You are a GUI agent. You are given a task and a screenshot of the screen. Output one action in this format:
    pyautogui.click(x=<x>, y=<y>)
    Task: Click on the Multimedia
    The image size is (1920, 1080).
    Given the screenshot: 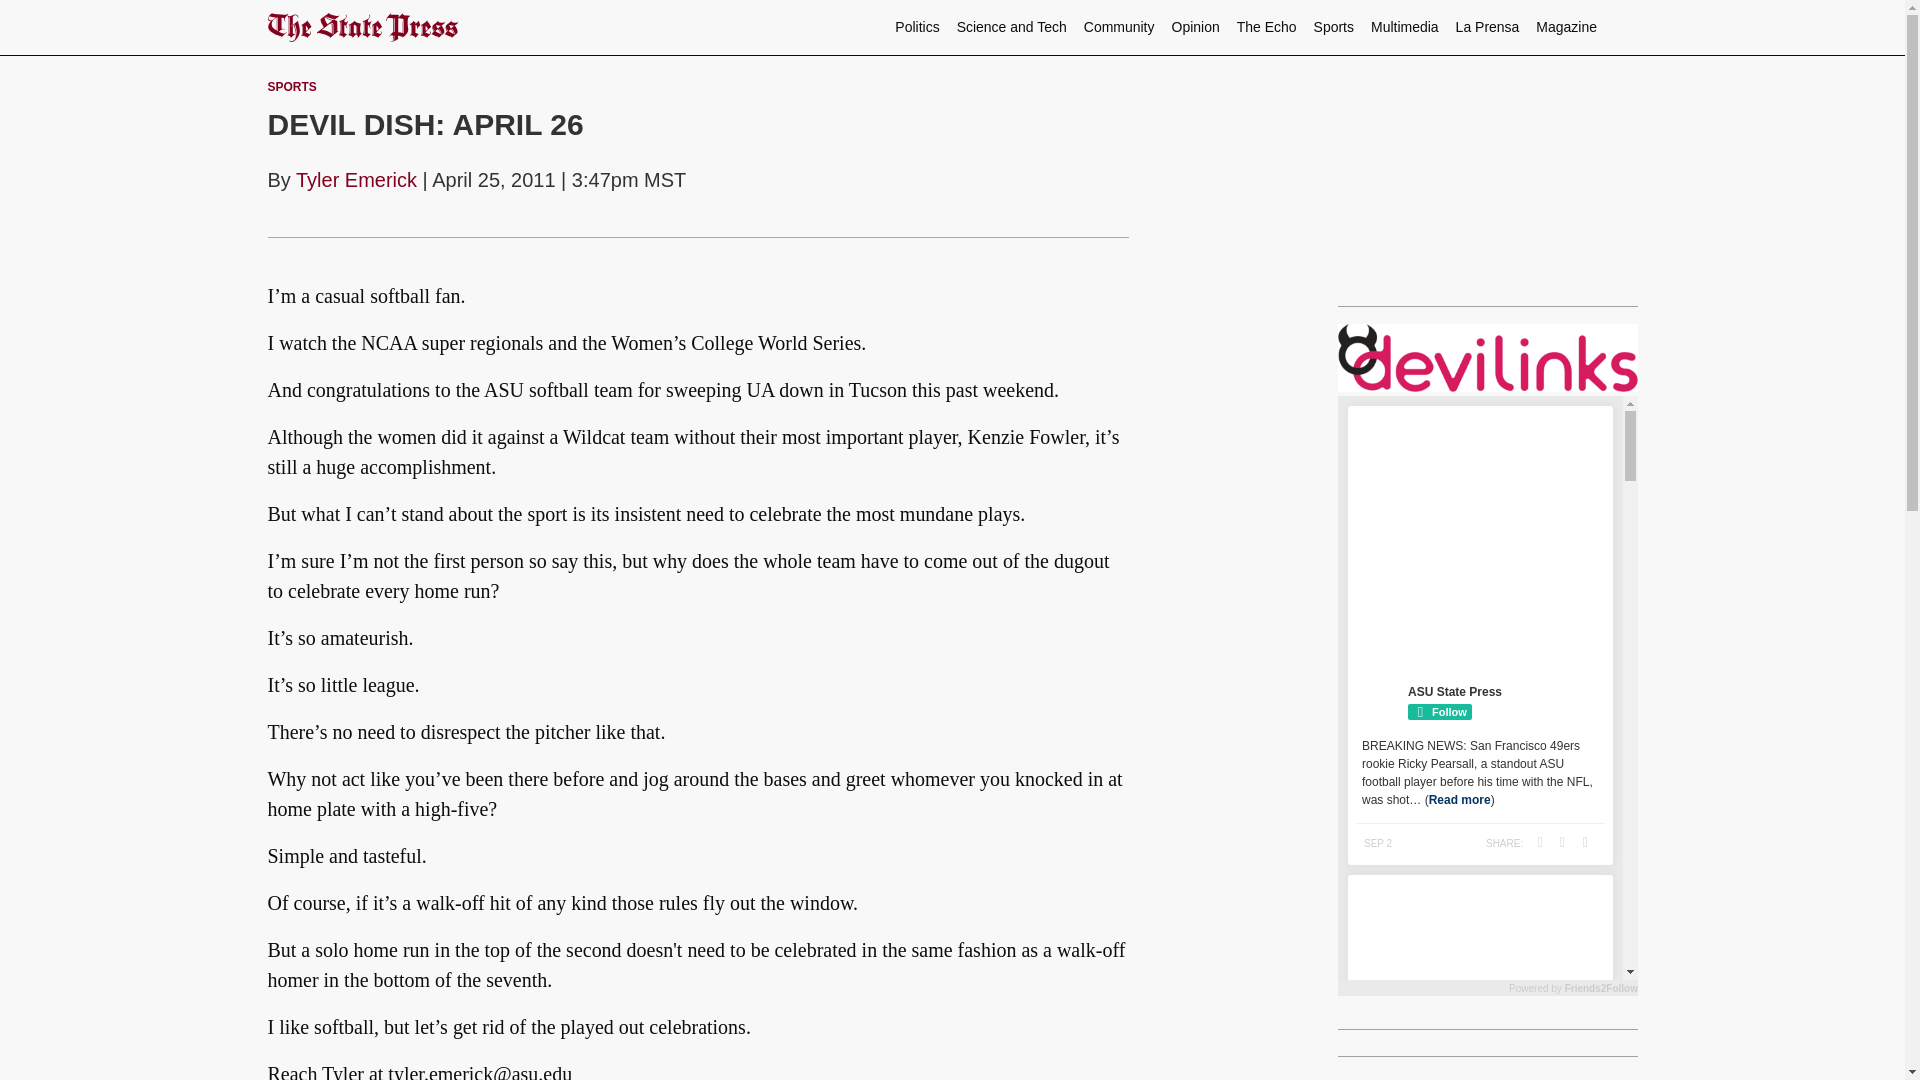 What is the action you would take?
    pyautogui.click(x=1404, y=26)
    